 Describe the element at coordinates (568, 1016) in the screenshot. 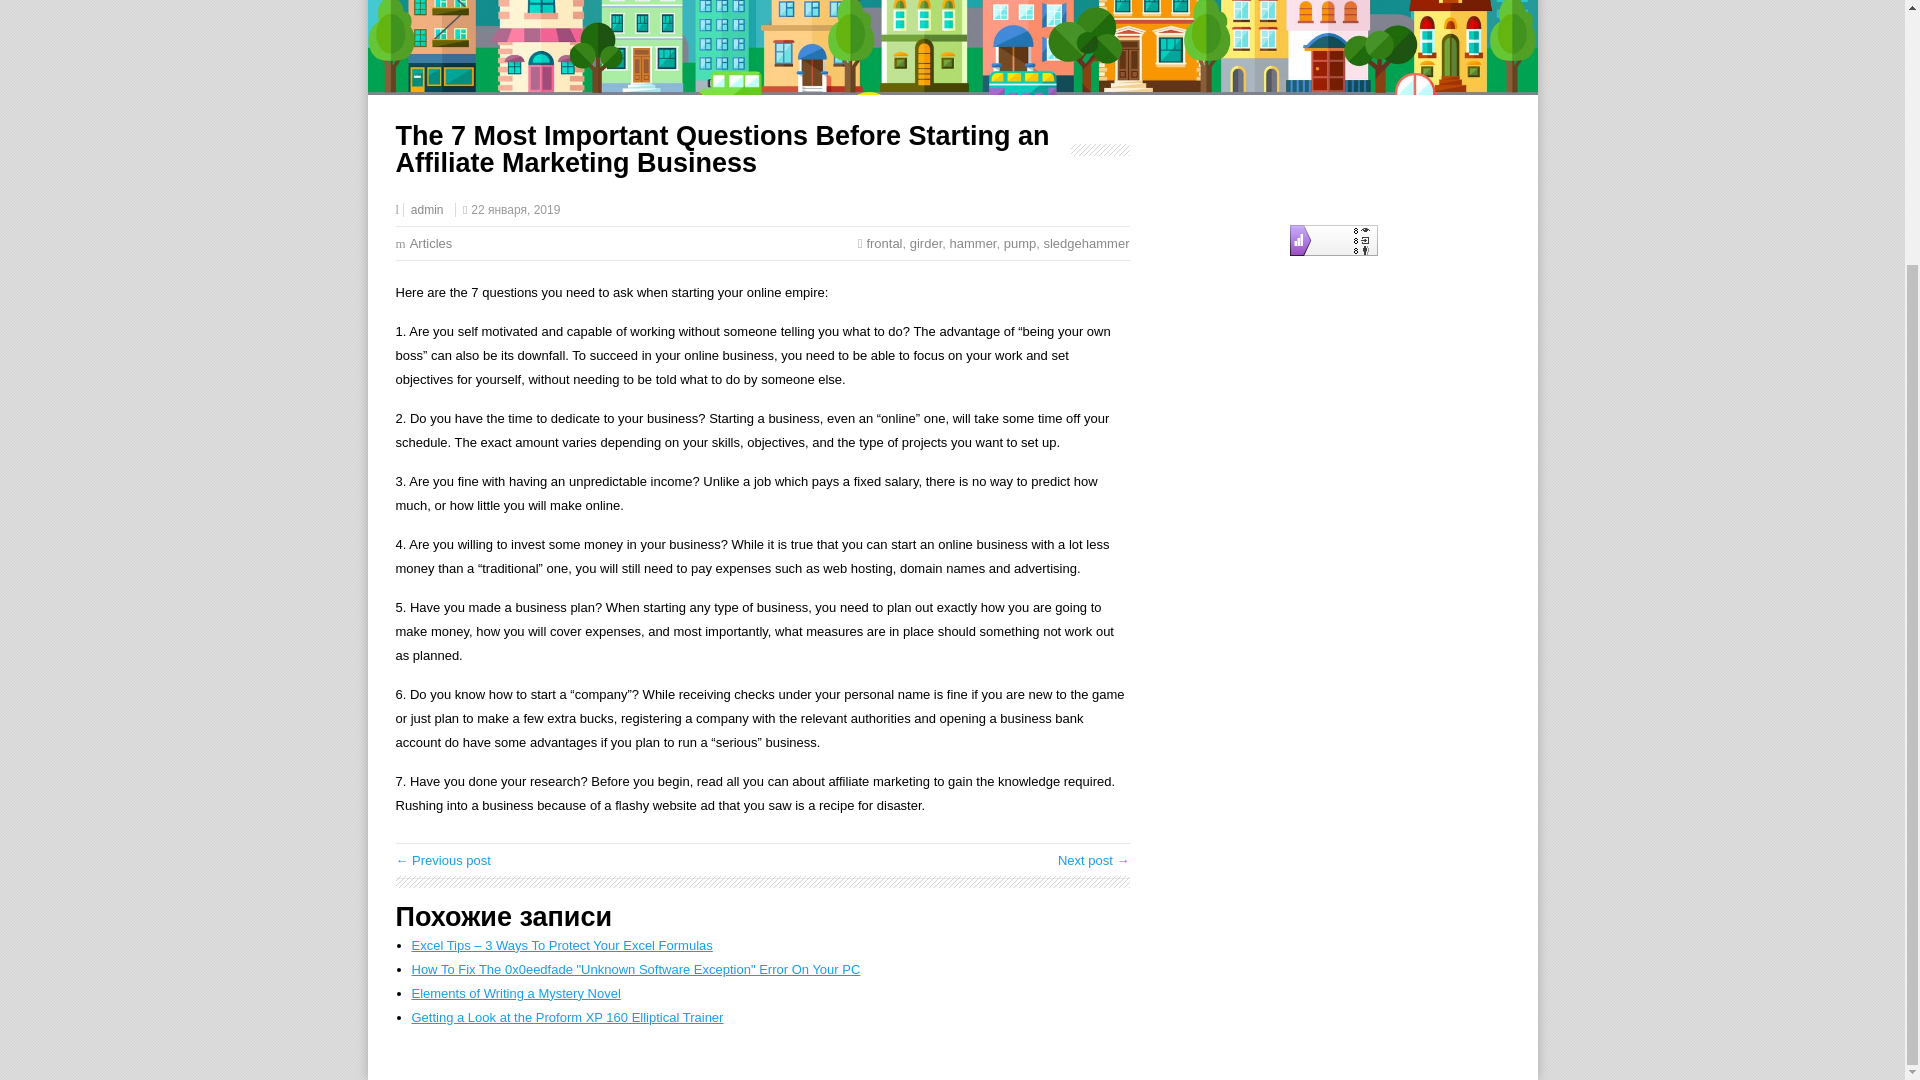

I see `Getting a Look at the Proform XP 160 Elliptical Trainer` at that location.